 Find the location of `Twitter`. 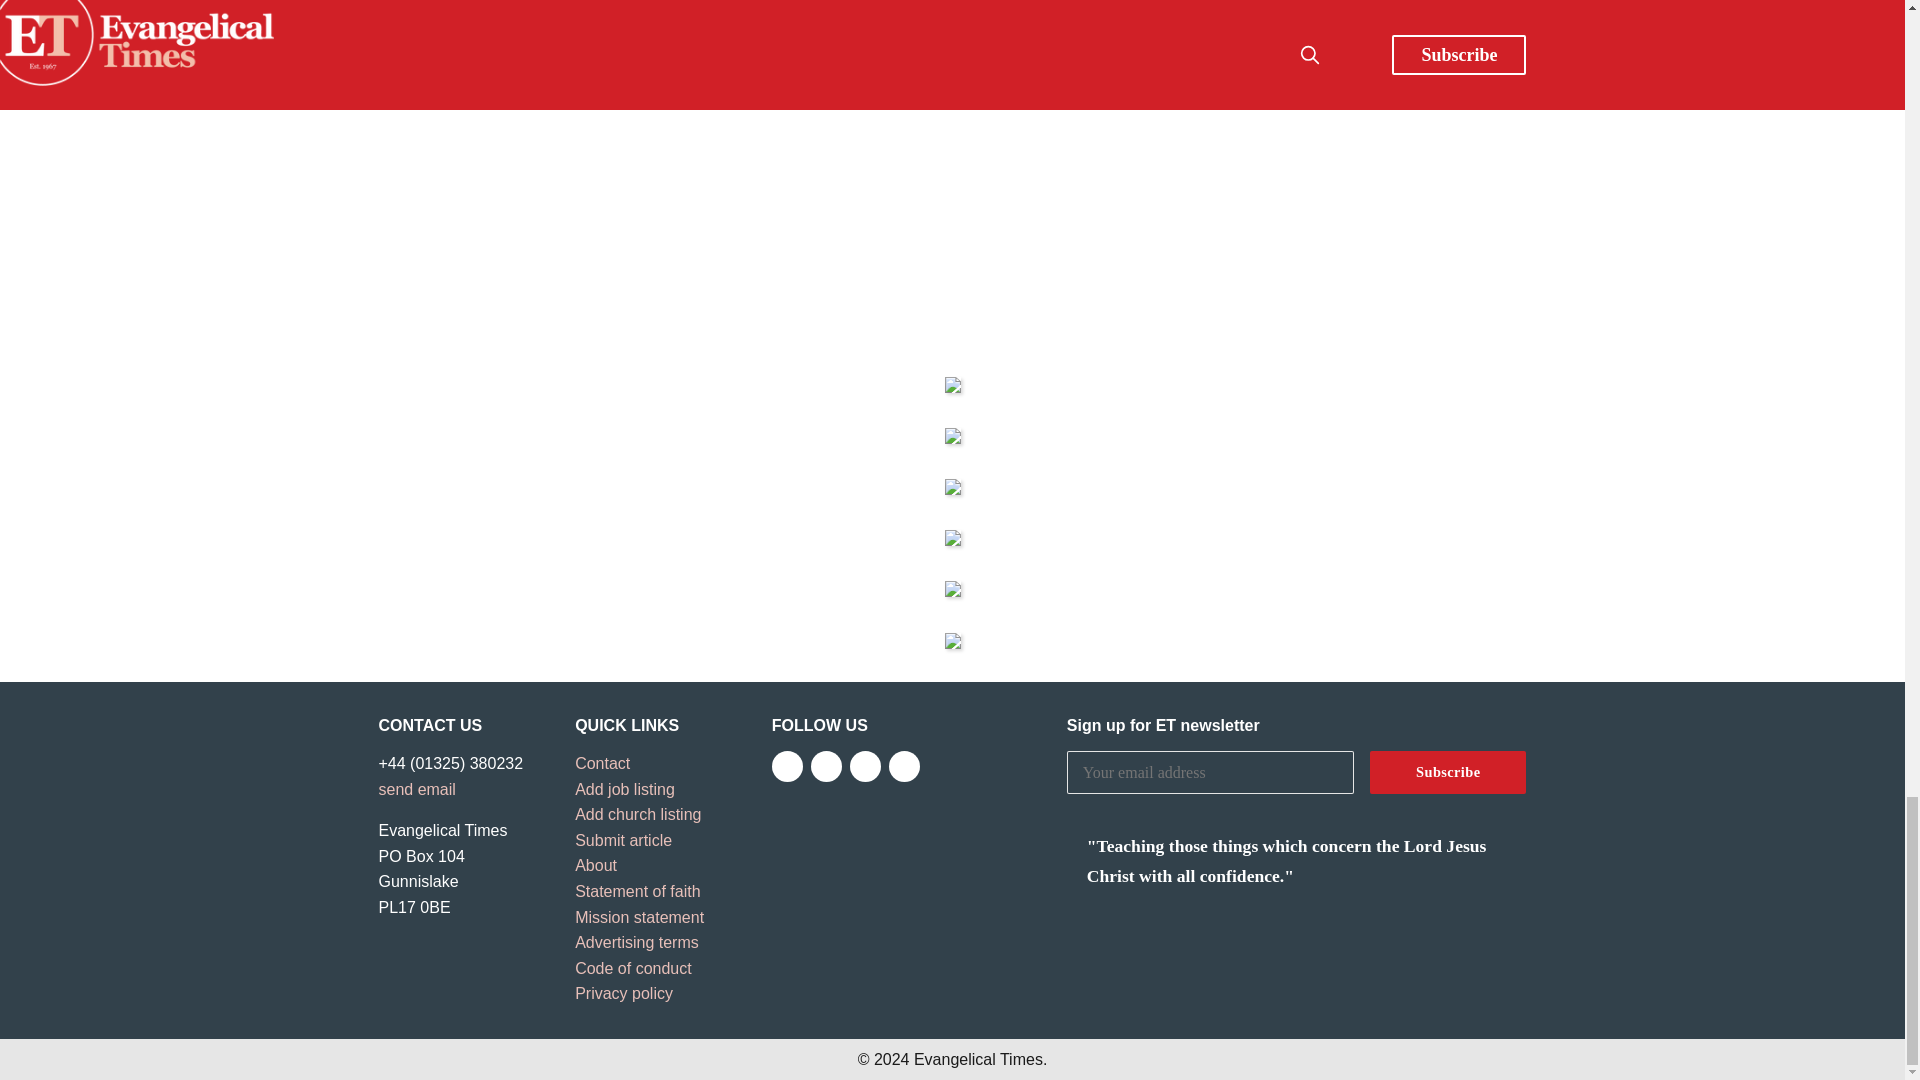

Twitter is located at coordinates (826, 766).